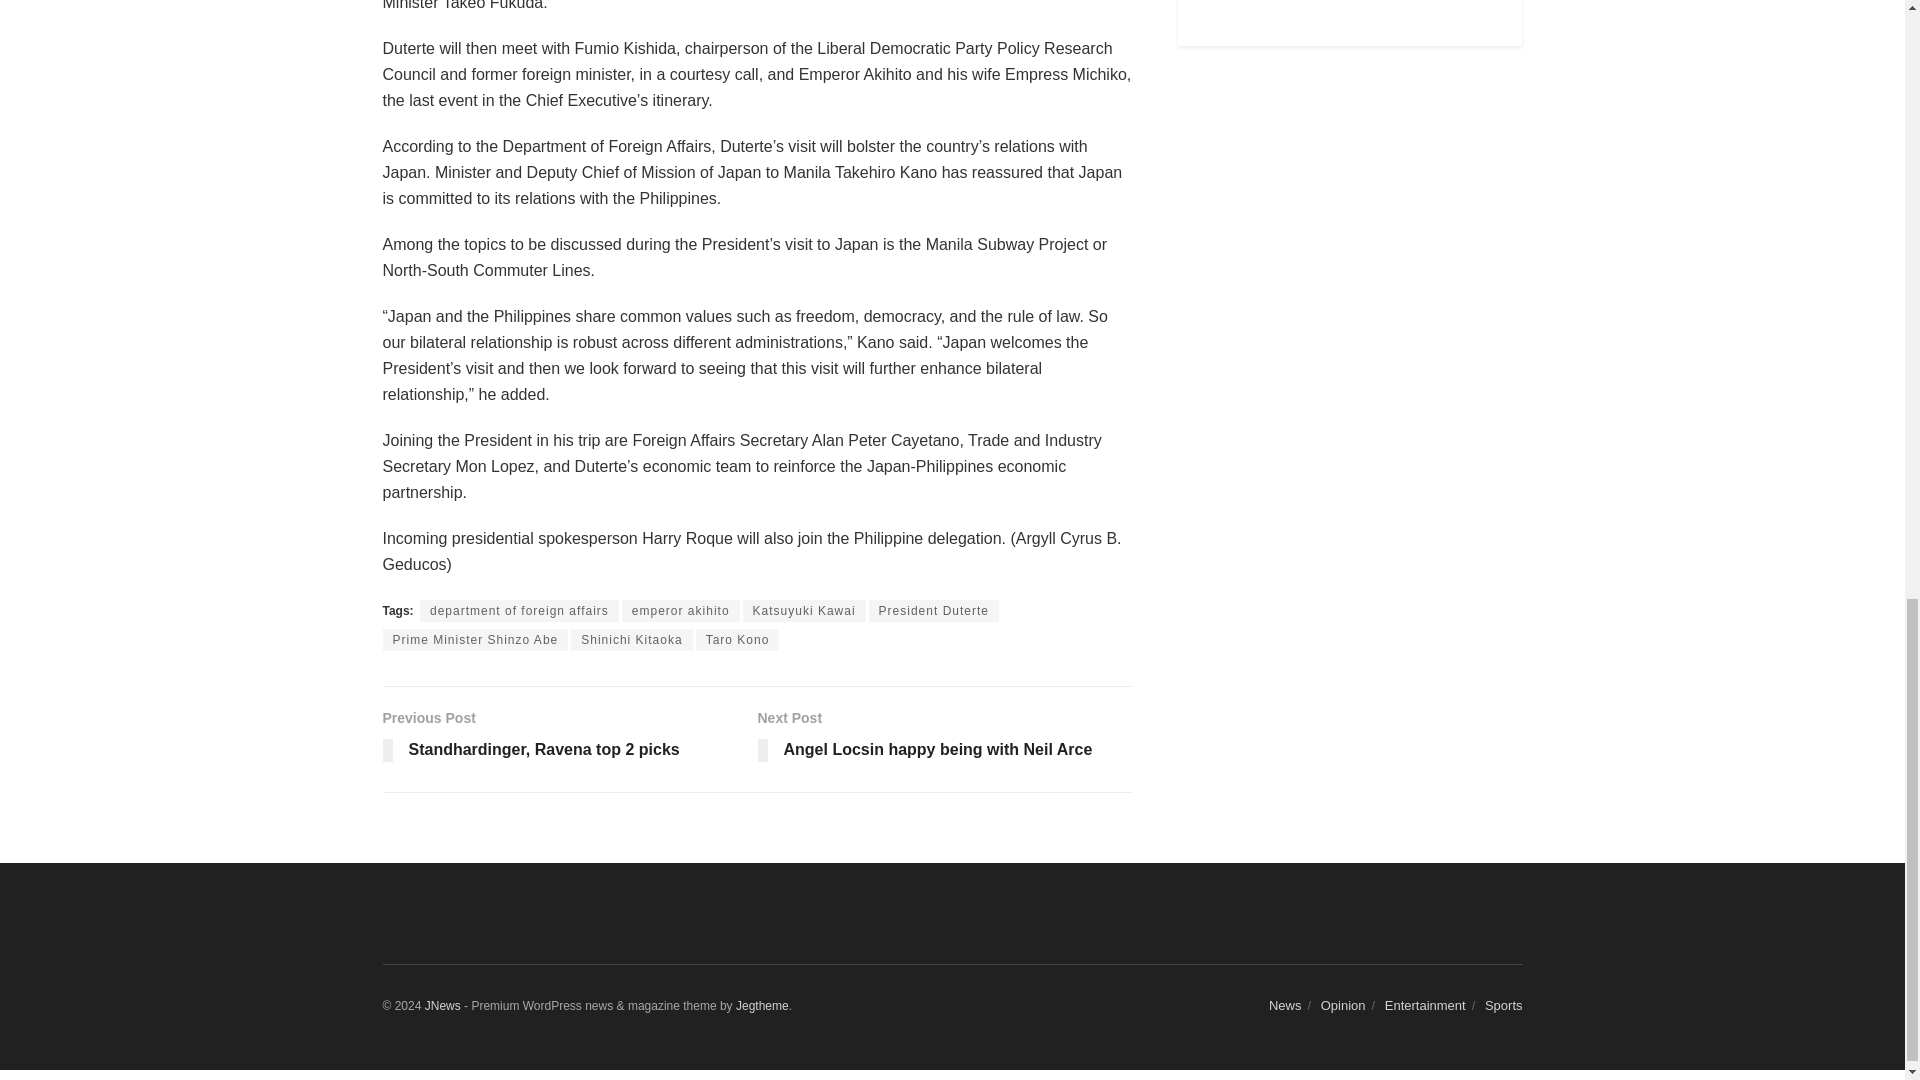  Describe the element at coordinates (630, 640) in the screenshot. I see `Prime Minister Shinzo Abe` at that location.